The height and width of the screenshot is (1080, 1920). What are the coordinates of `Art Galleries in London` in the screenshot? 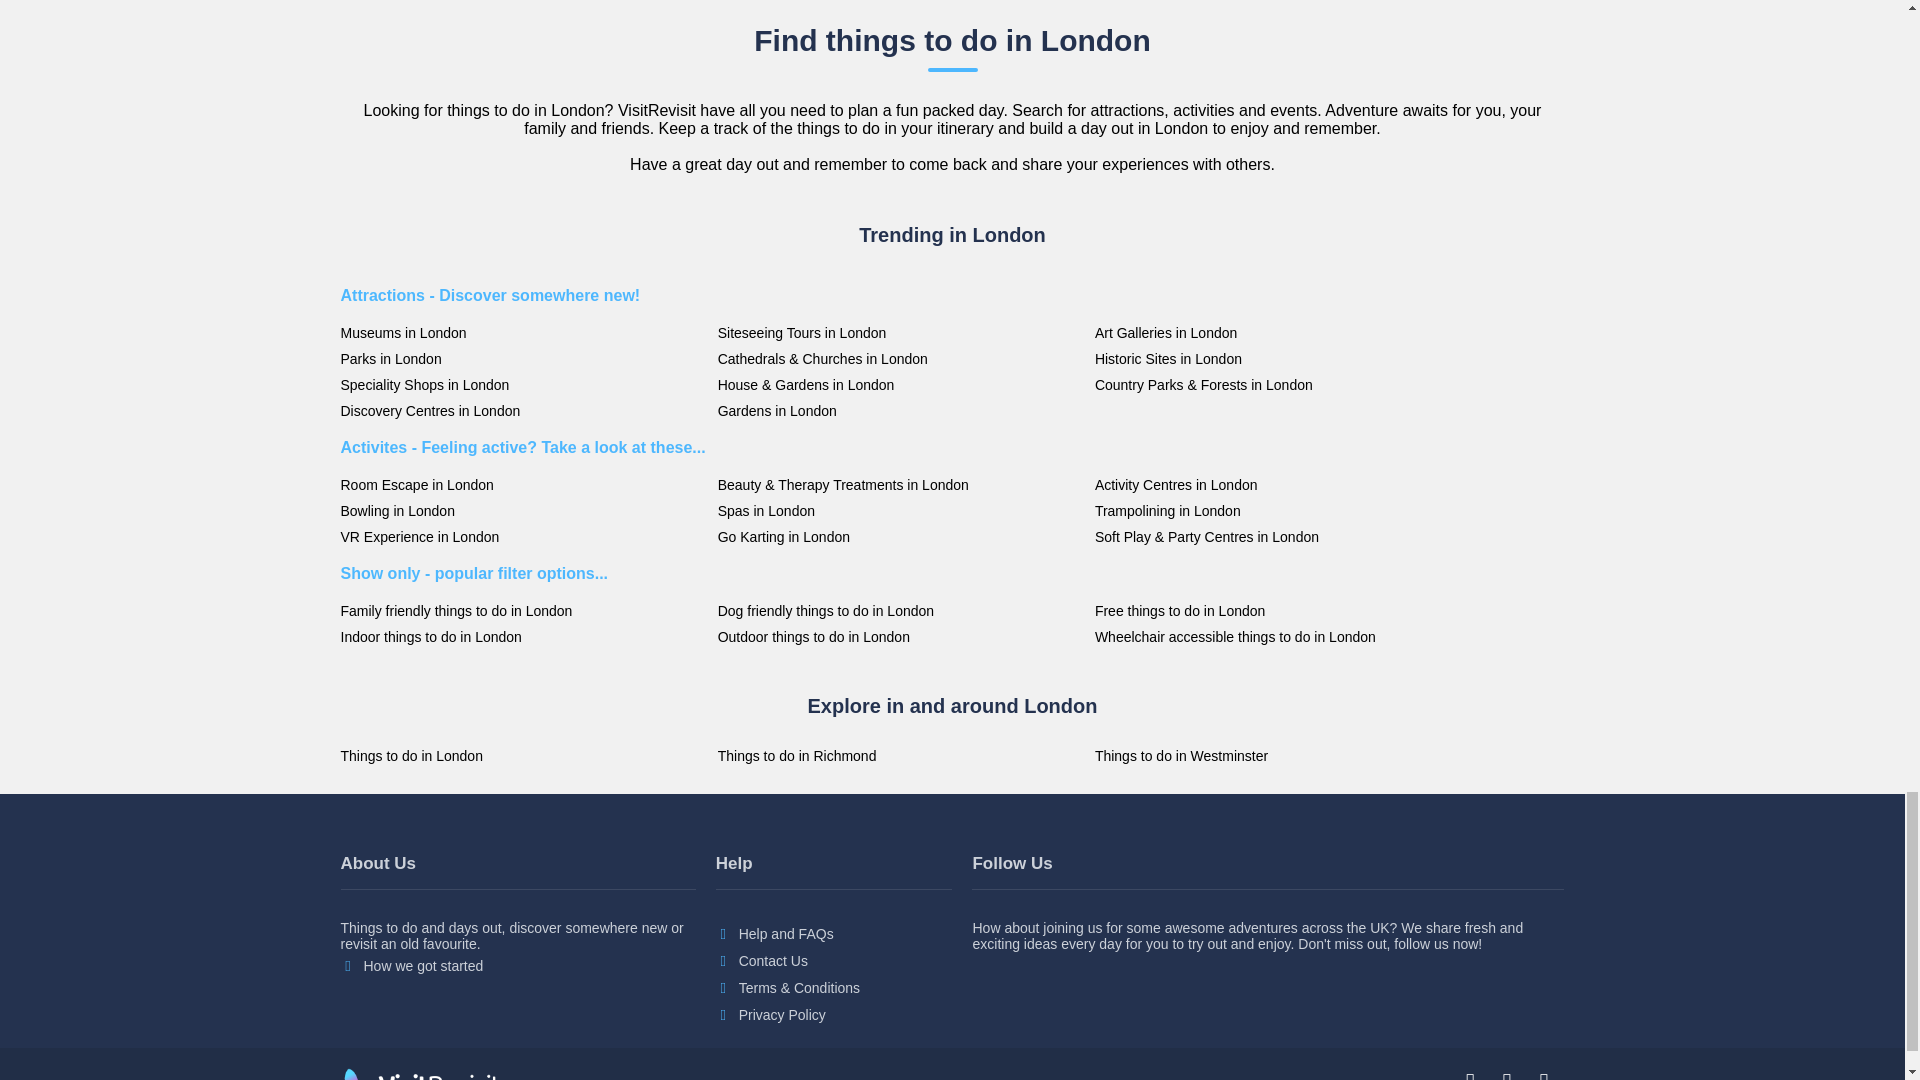 It's located at (1278, 333).